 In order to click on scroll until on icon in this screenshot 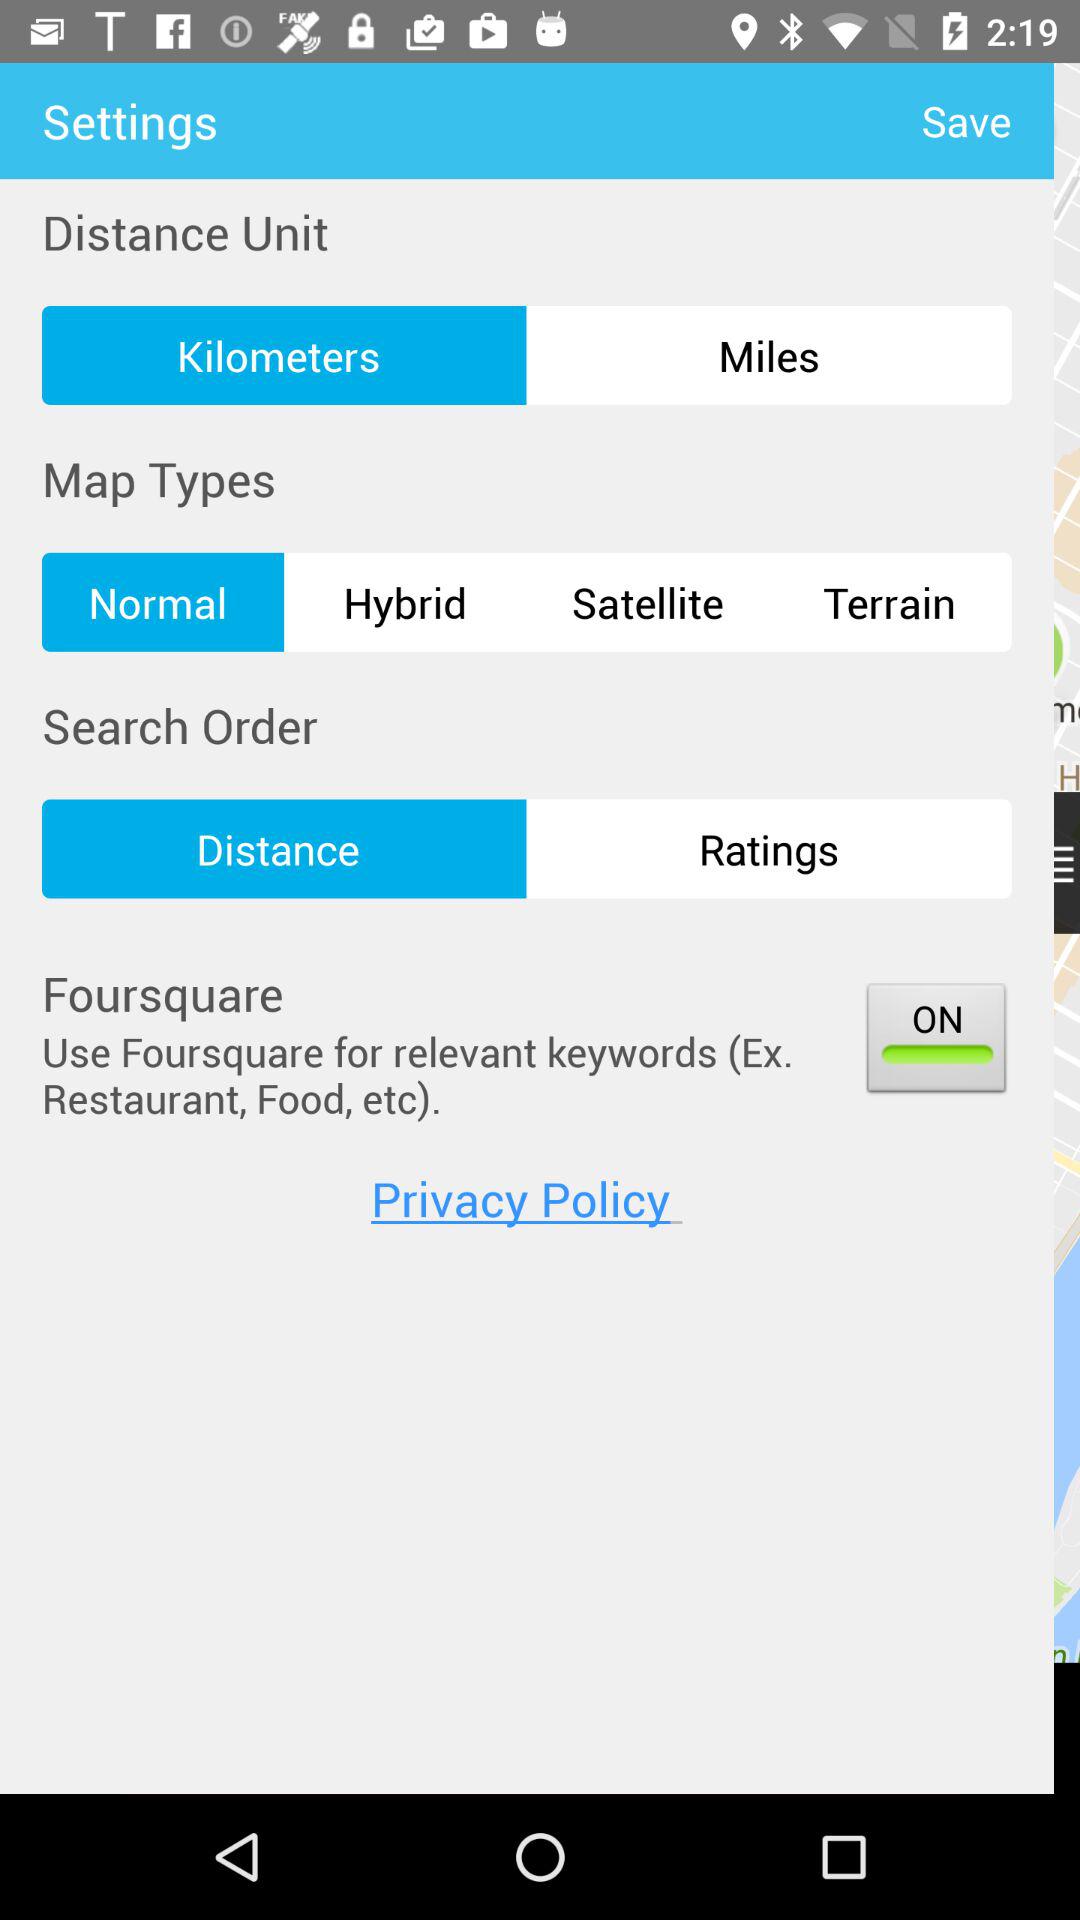, I will do `click(936, 1042)`.